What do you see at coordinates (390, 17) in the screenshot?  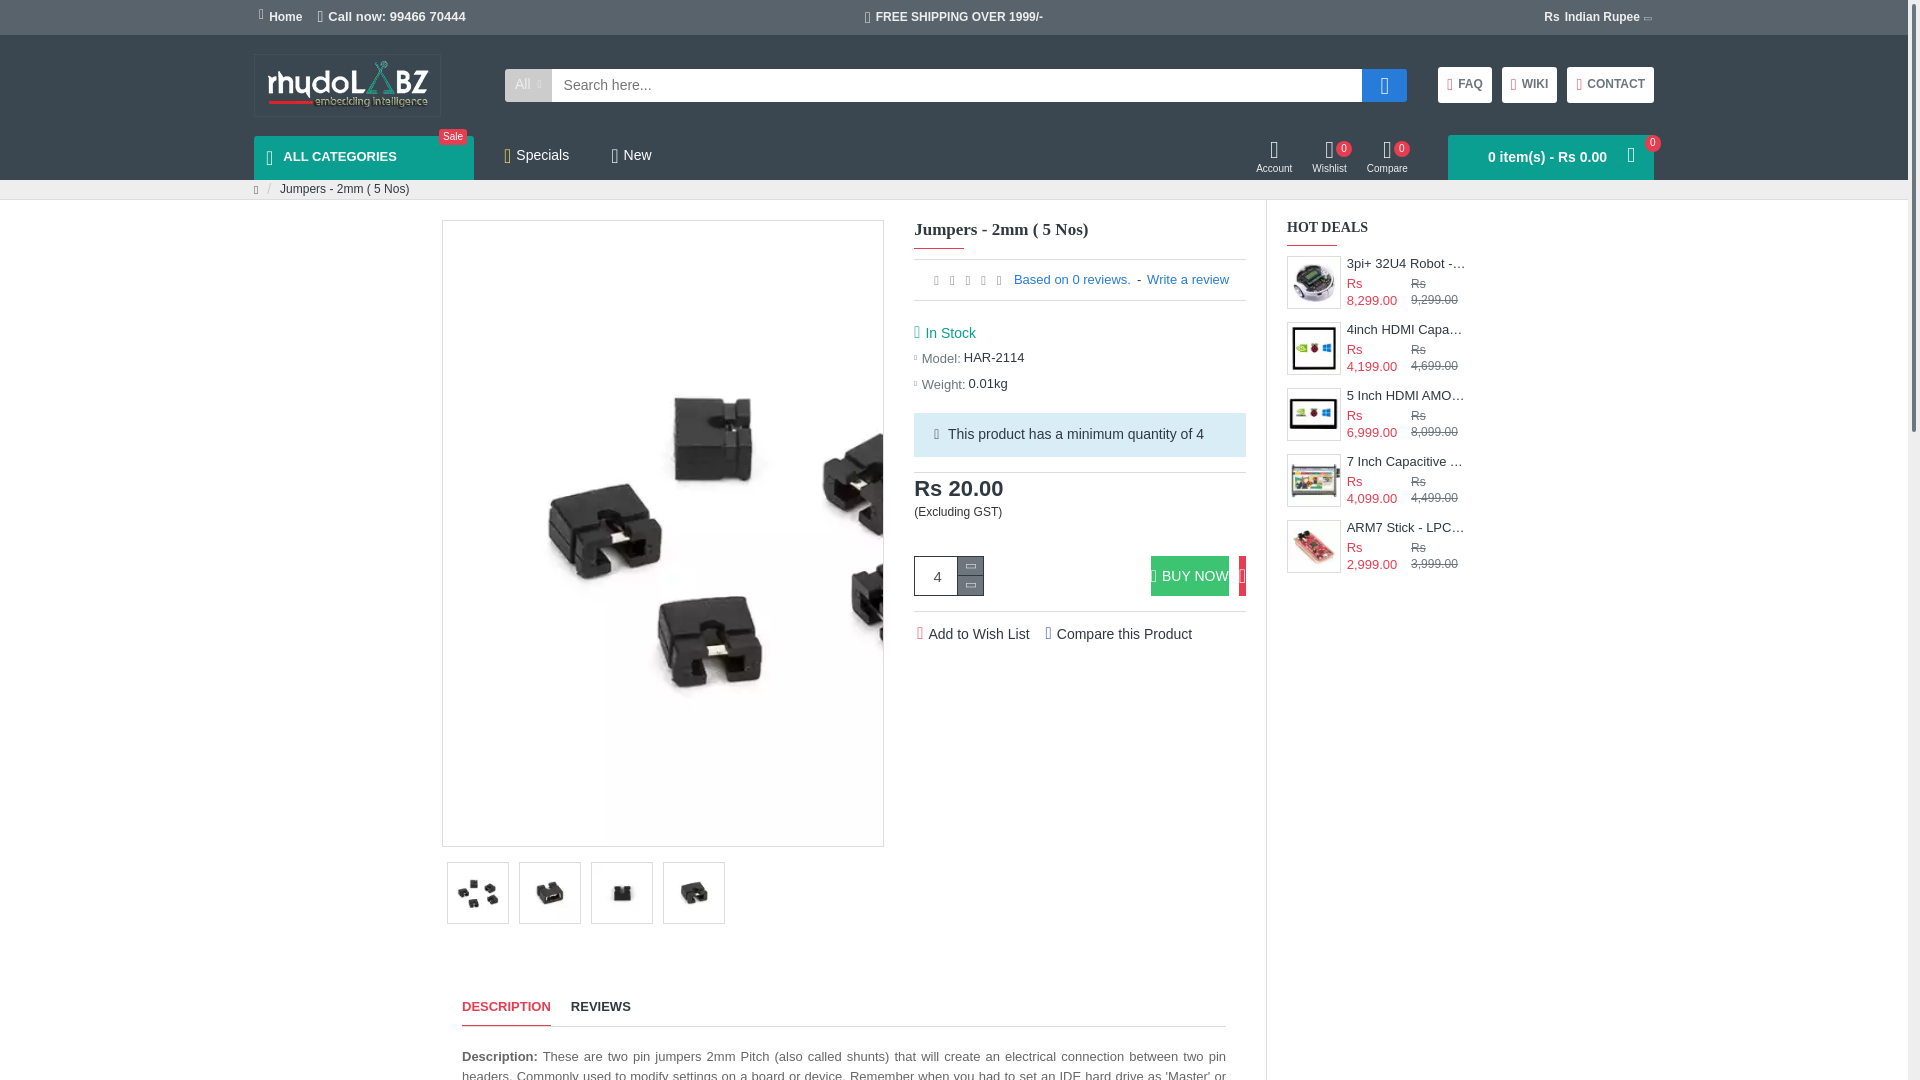 I see `Call now: 99466 70444` at bounding box center [390, 17].